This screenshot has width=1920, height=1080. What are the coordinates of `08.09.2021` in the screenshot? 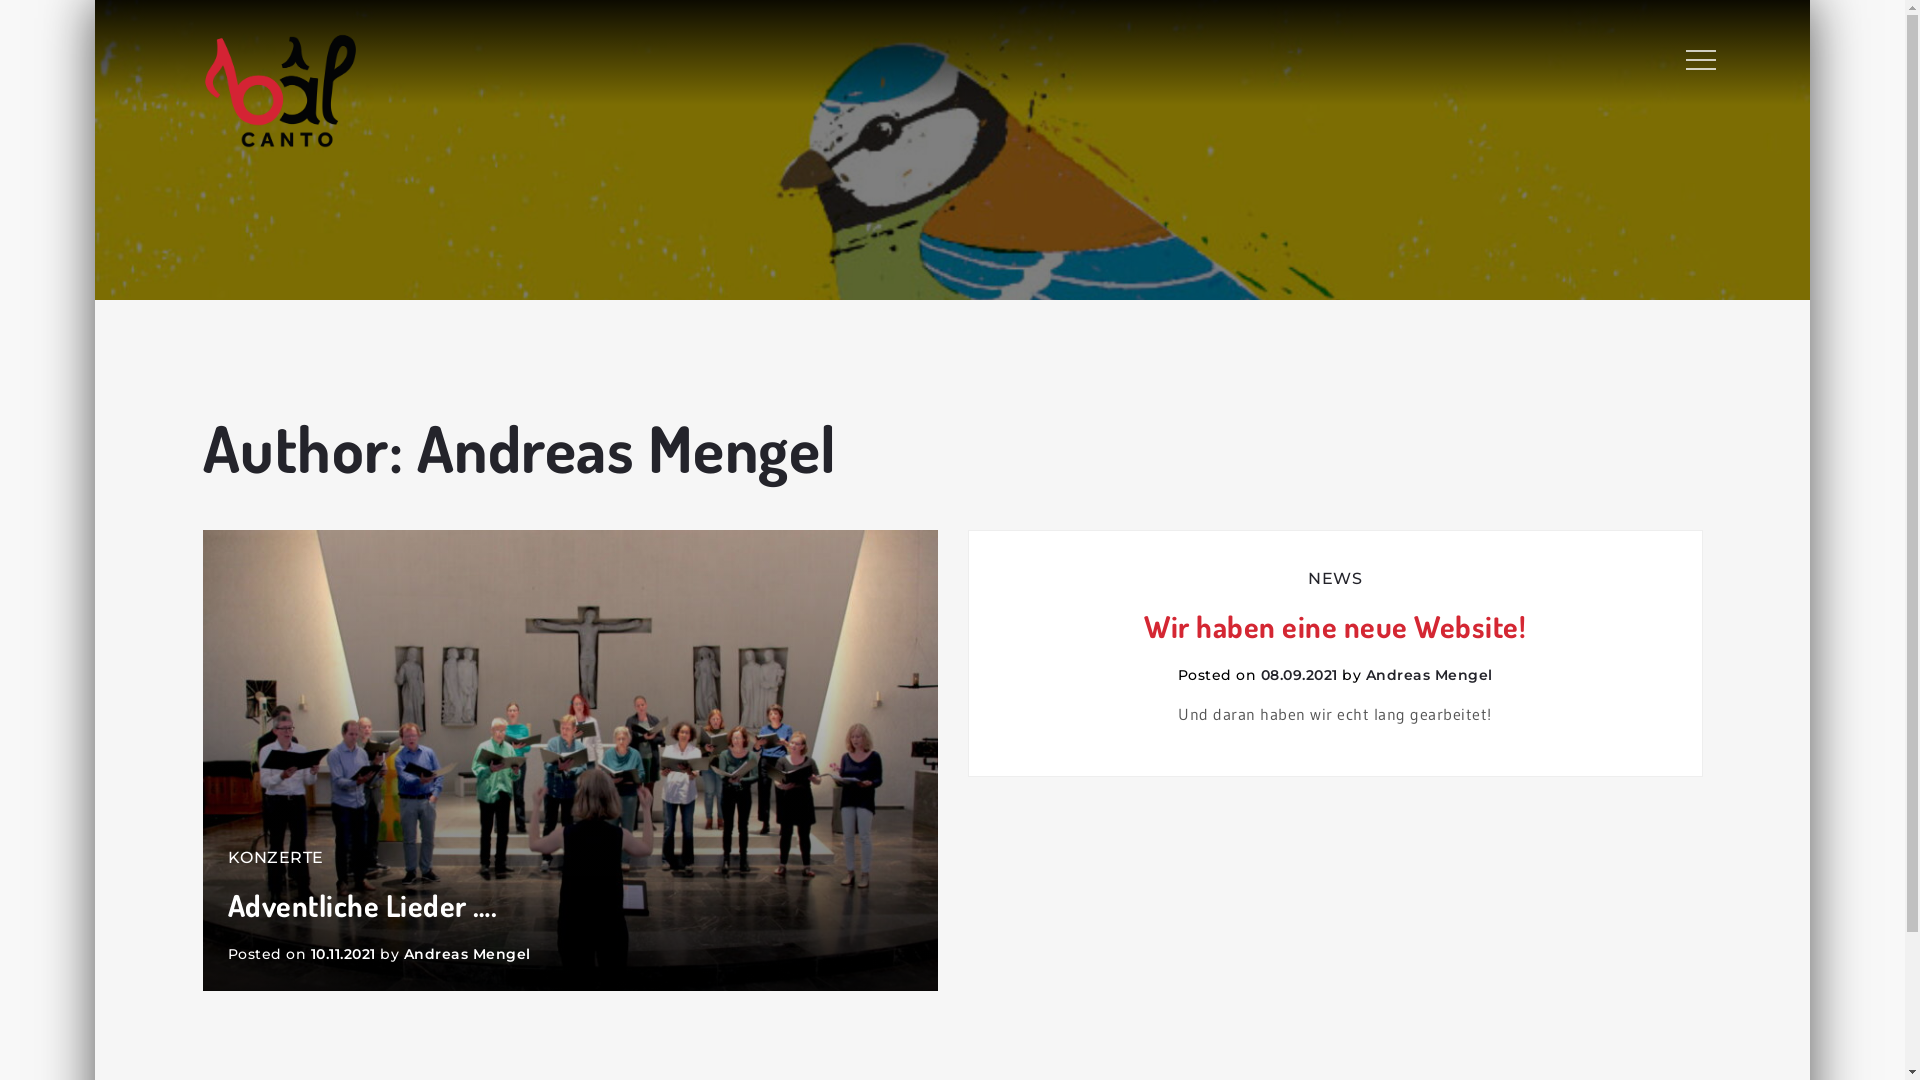 It's located at (1298, 675).